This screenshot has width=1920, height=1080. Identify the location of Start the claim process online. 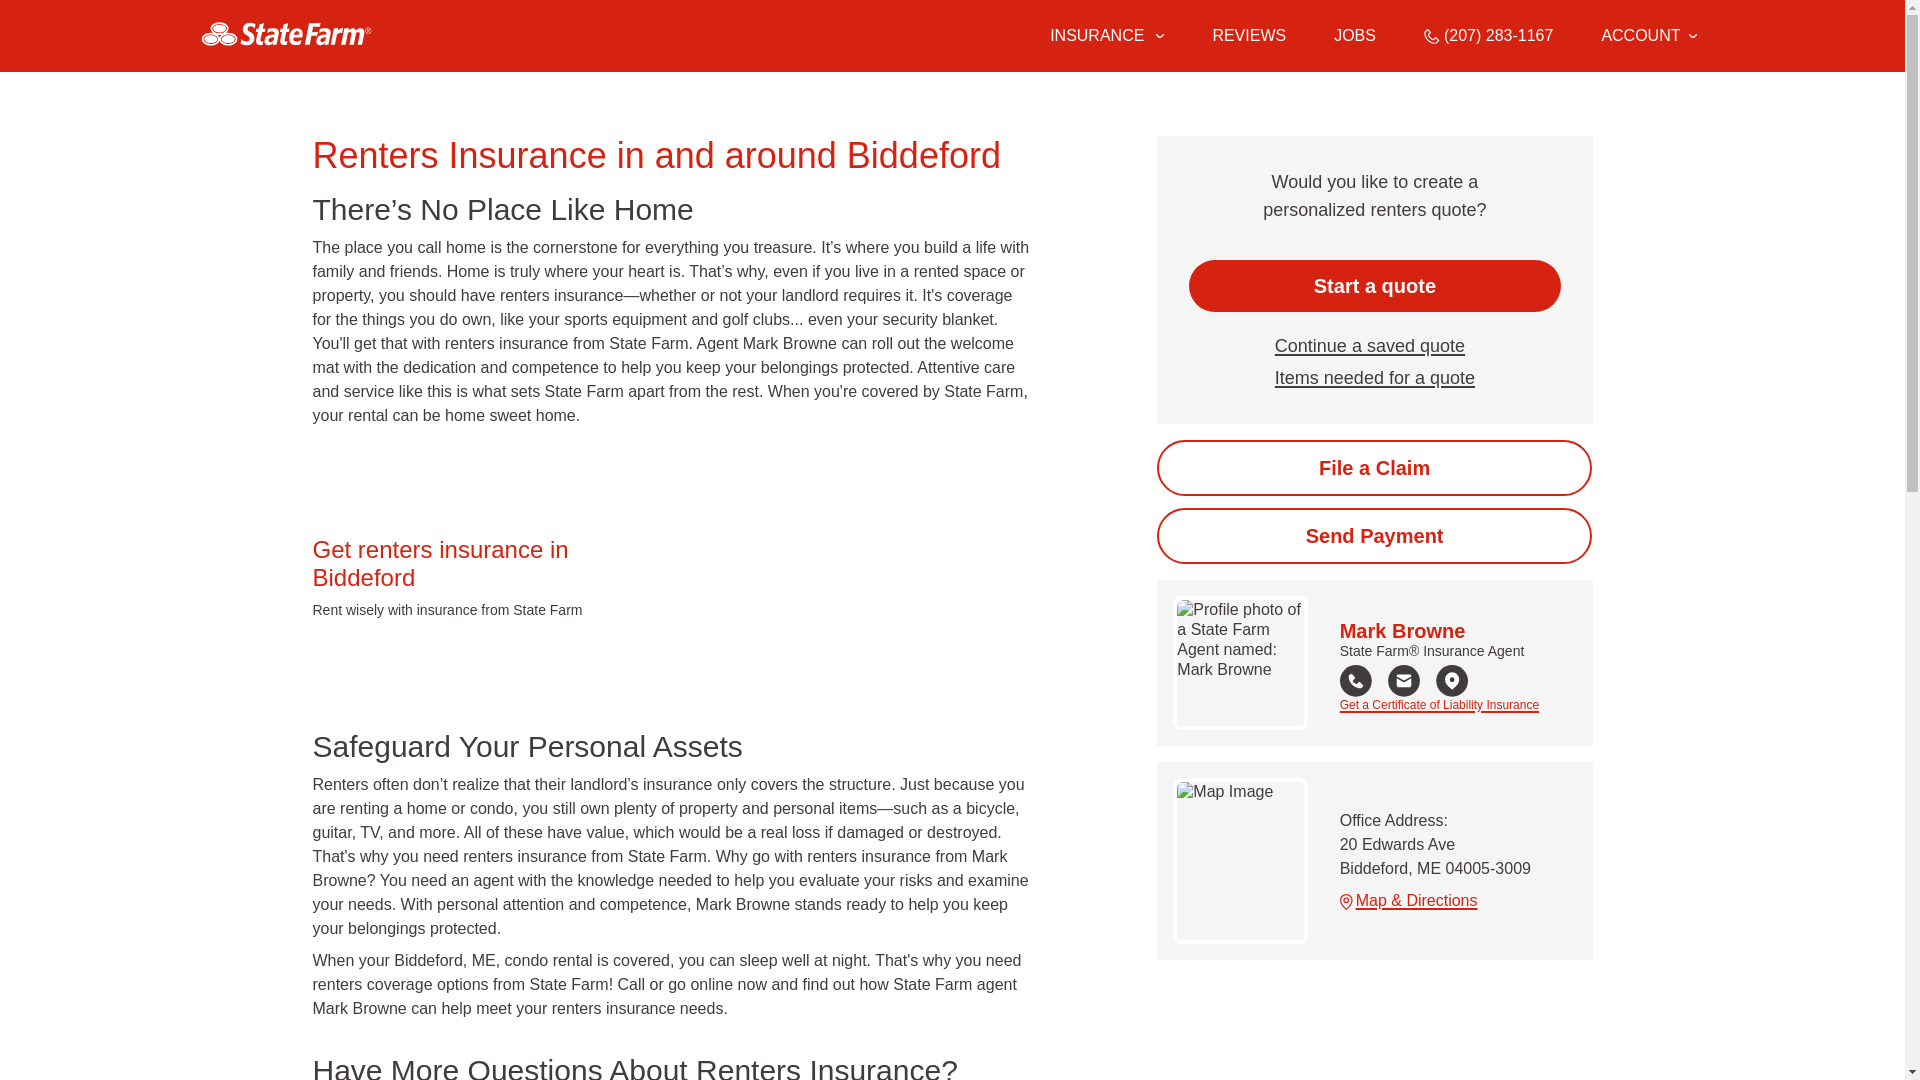
(1374, 467).